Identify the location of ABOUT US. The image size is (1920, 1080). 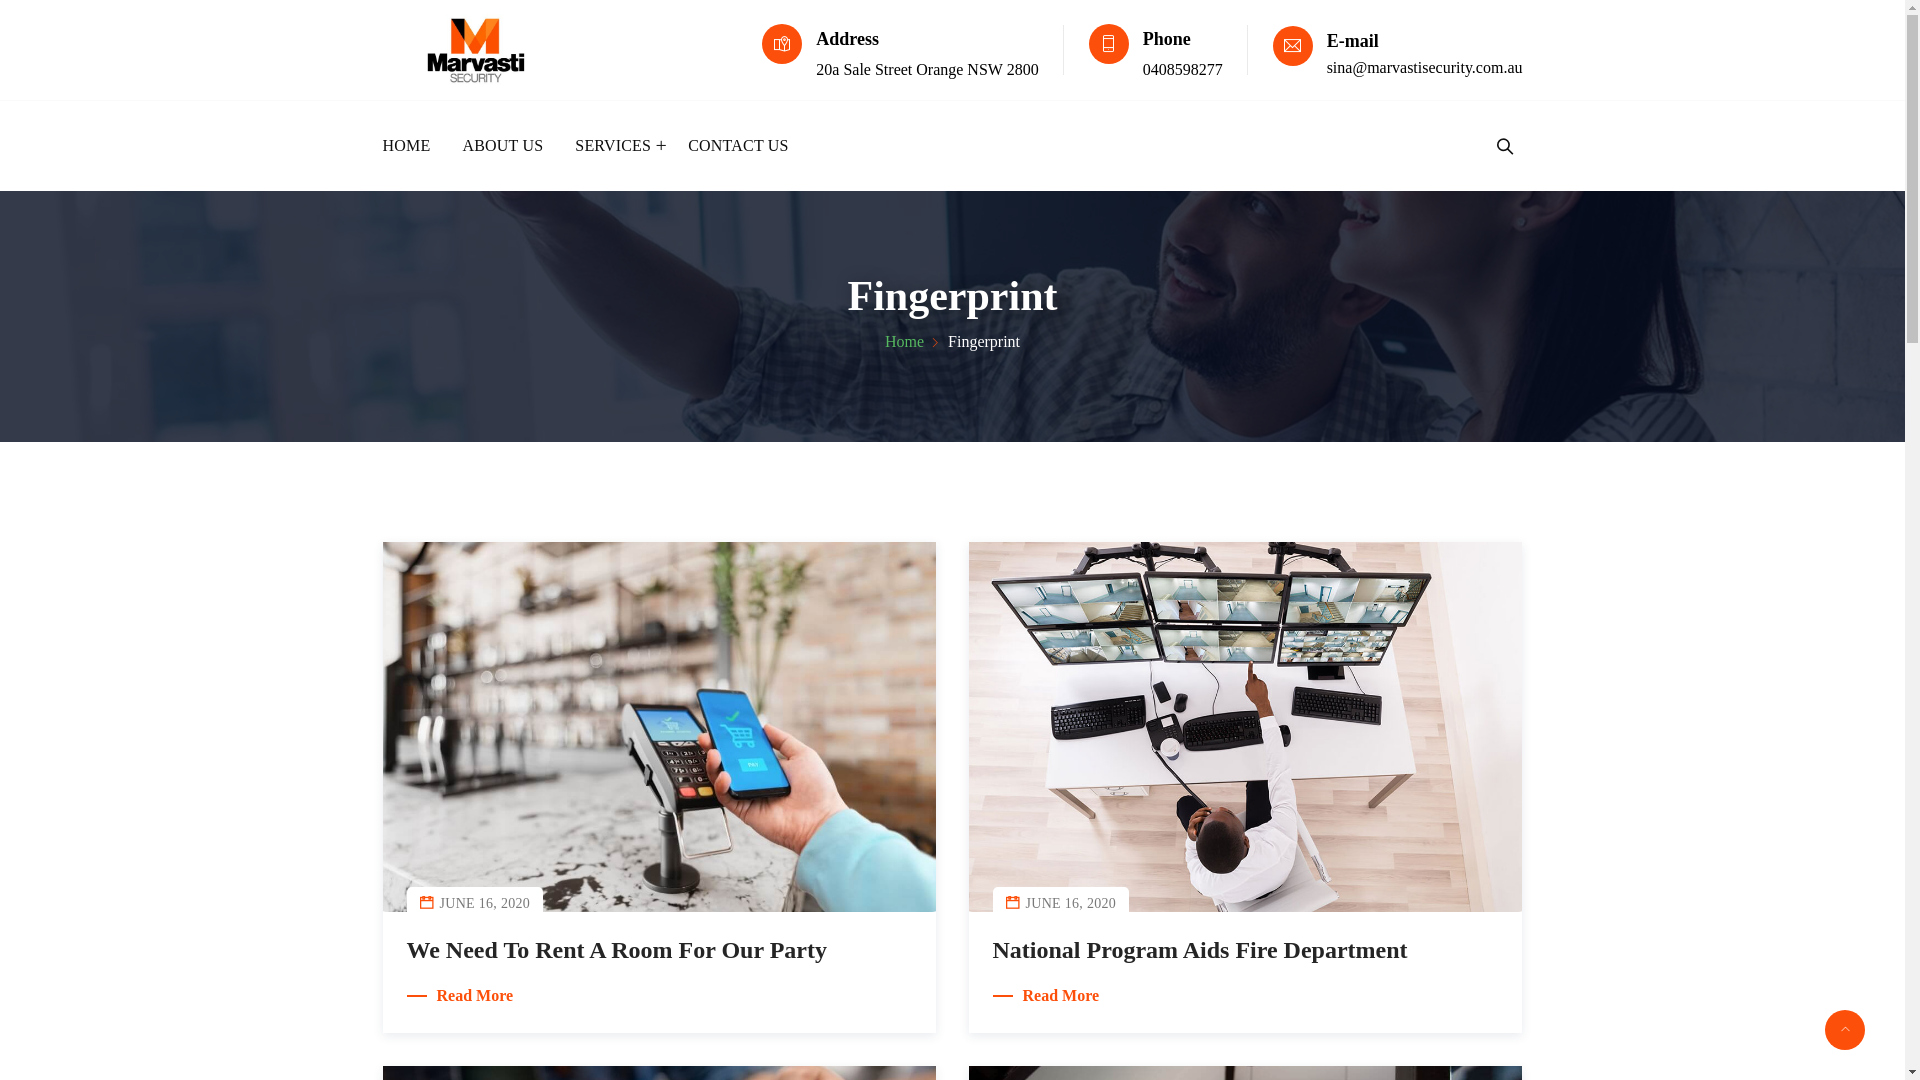
(502, 146).